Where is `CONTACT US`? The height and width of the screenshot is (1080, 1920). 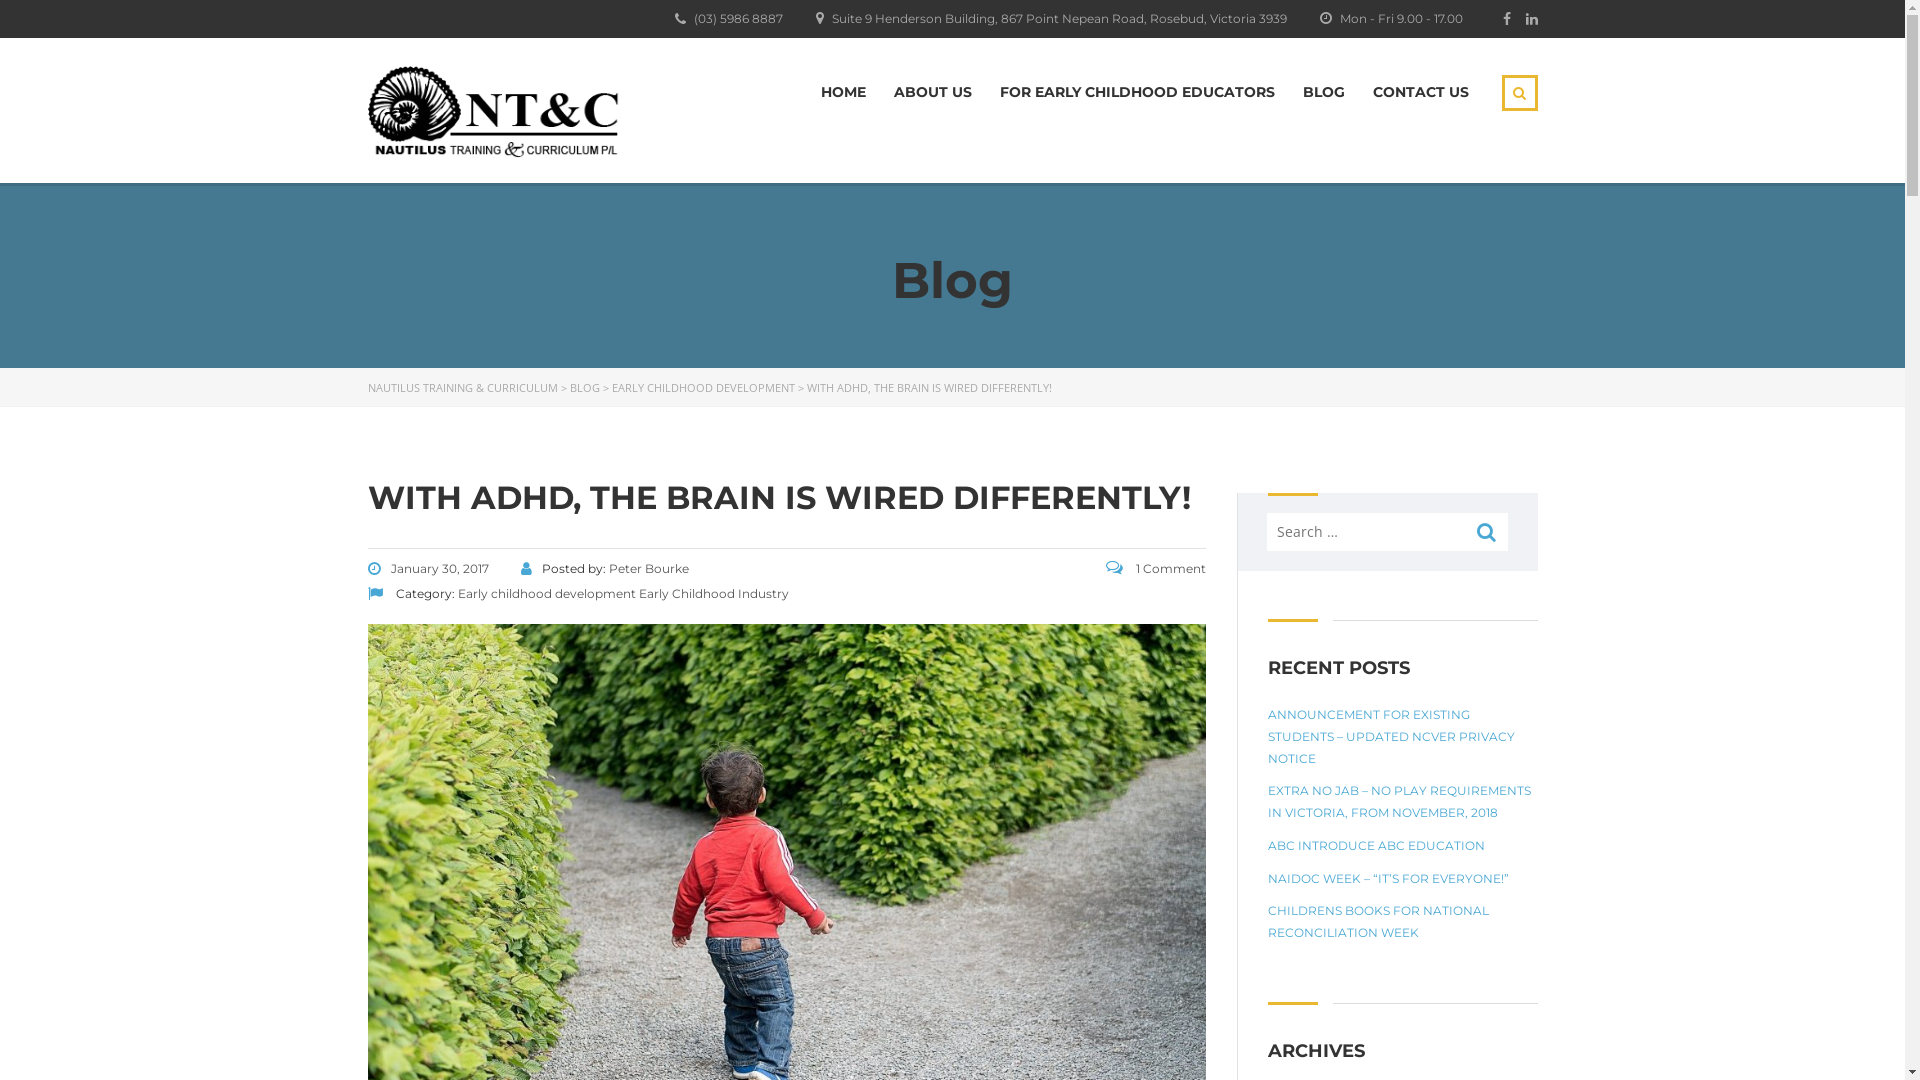 CONTACT US is located at coordinates (1496, 1038).